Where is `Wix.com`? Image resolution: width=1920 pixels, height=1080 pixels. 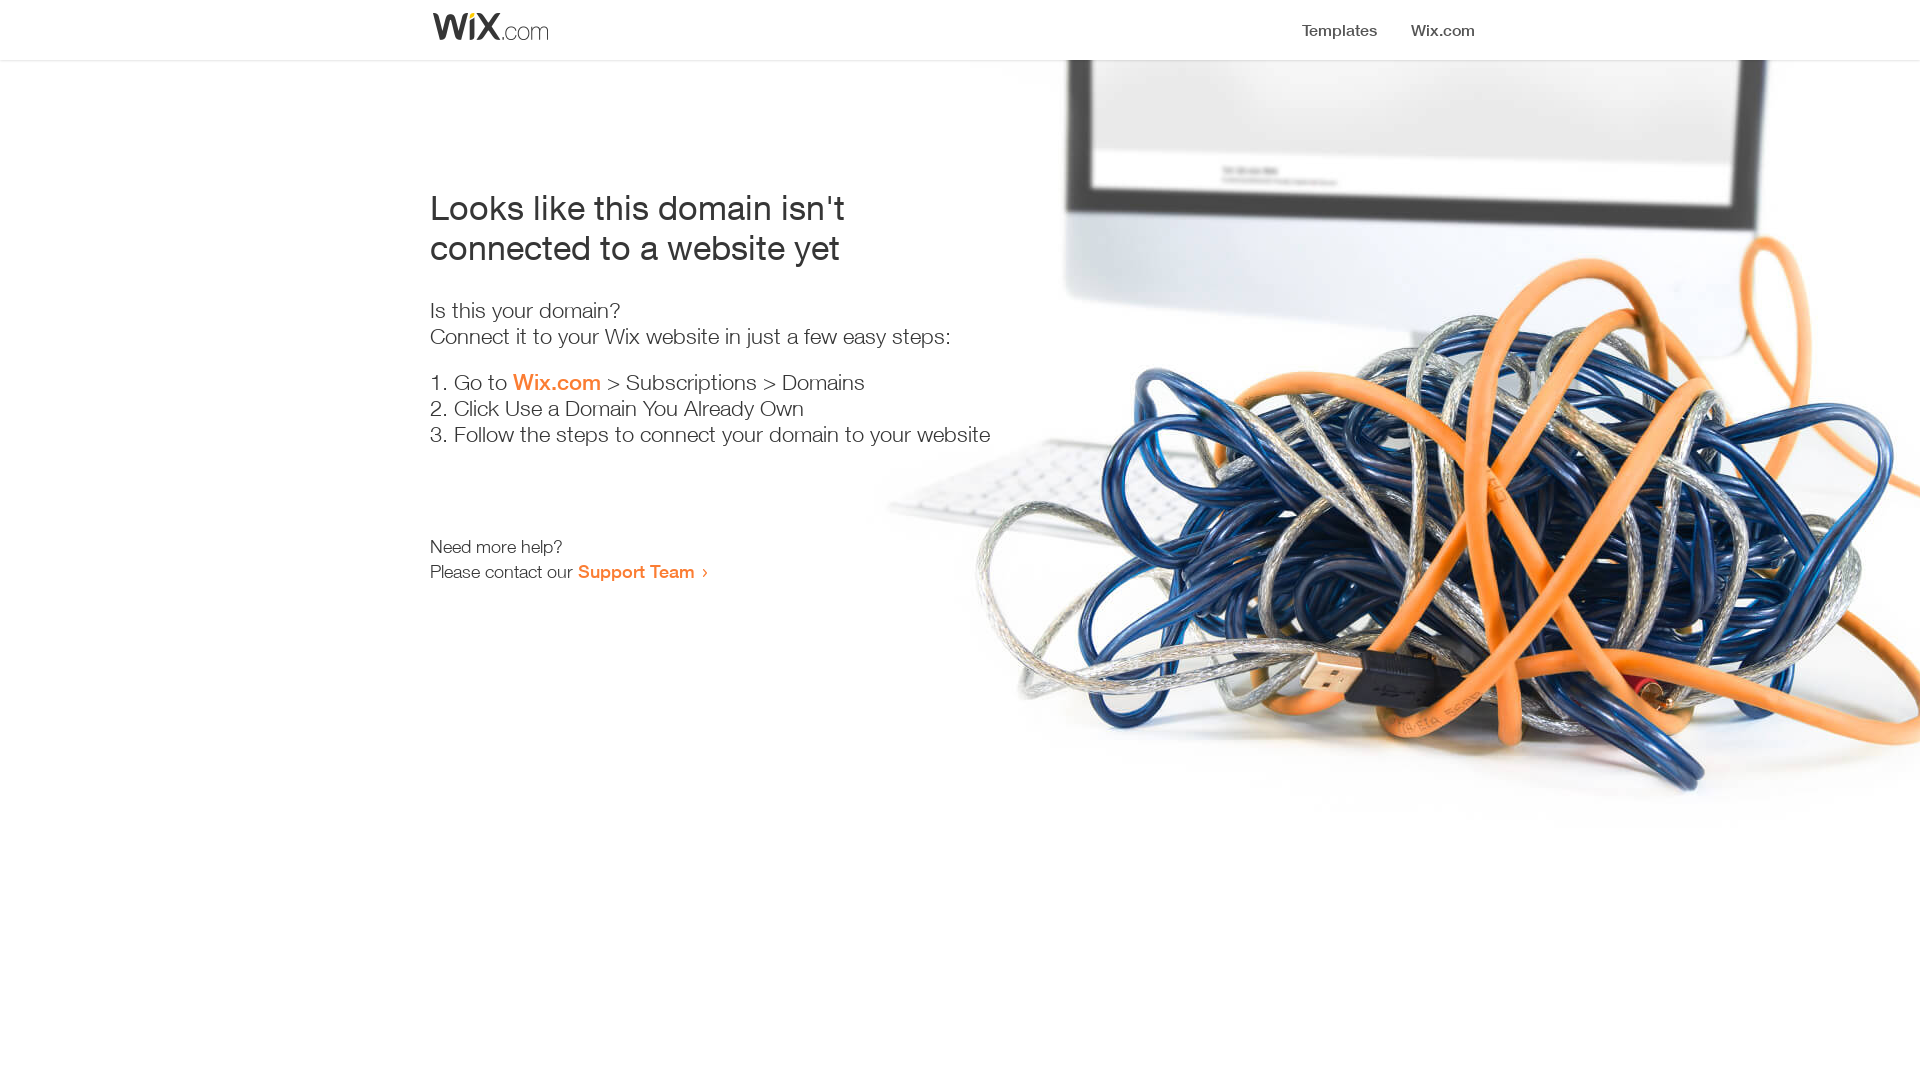
Wix.com is located at coordinates (557, 382).